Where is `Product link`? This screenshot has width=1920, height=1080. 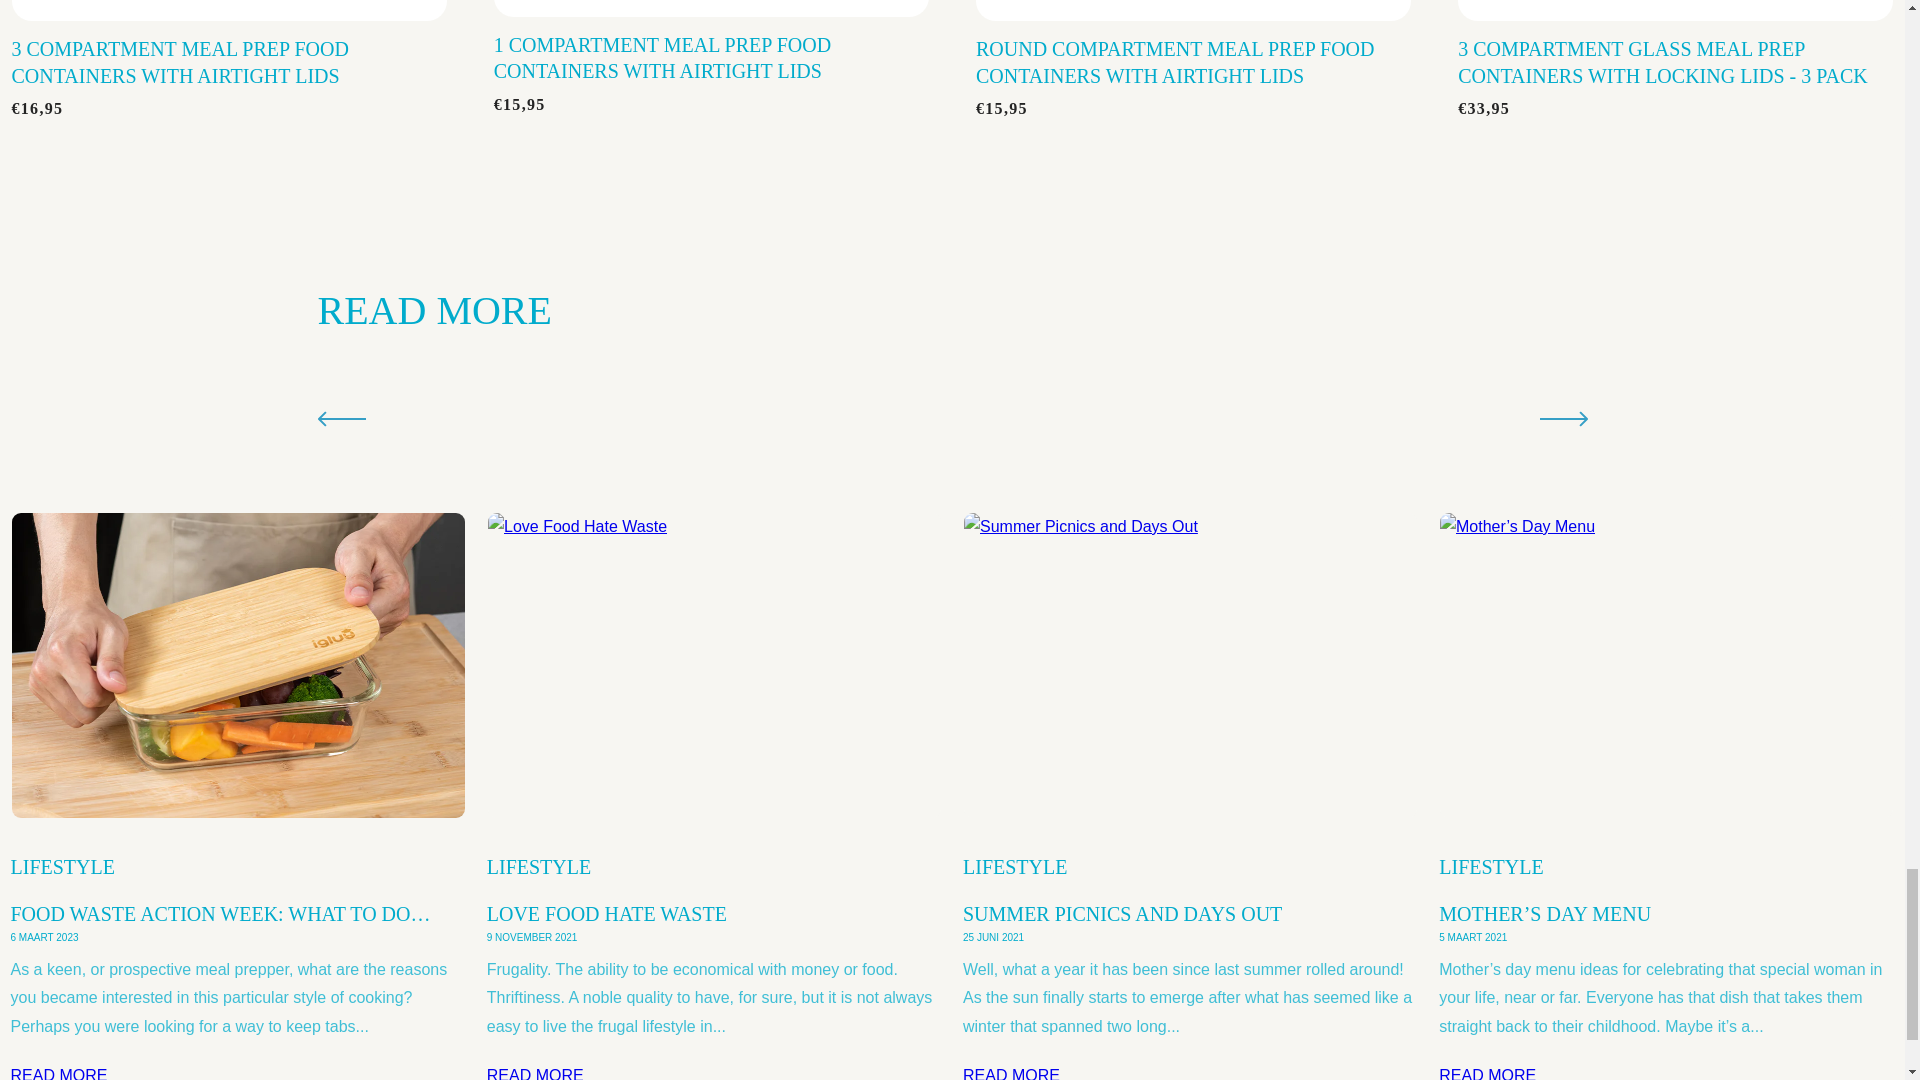
Product link is located at coordinates (711, 8).